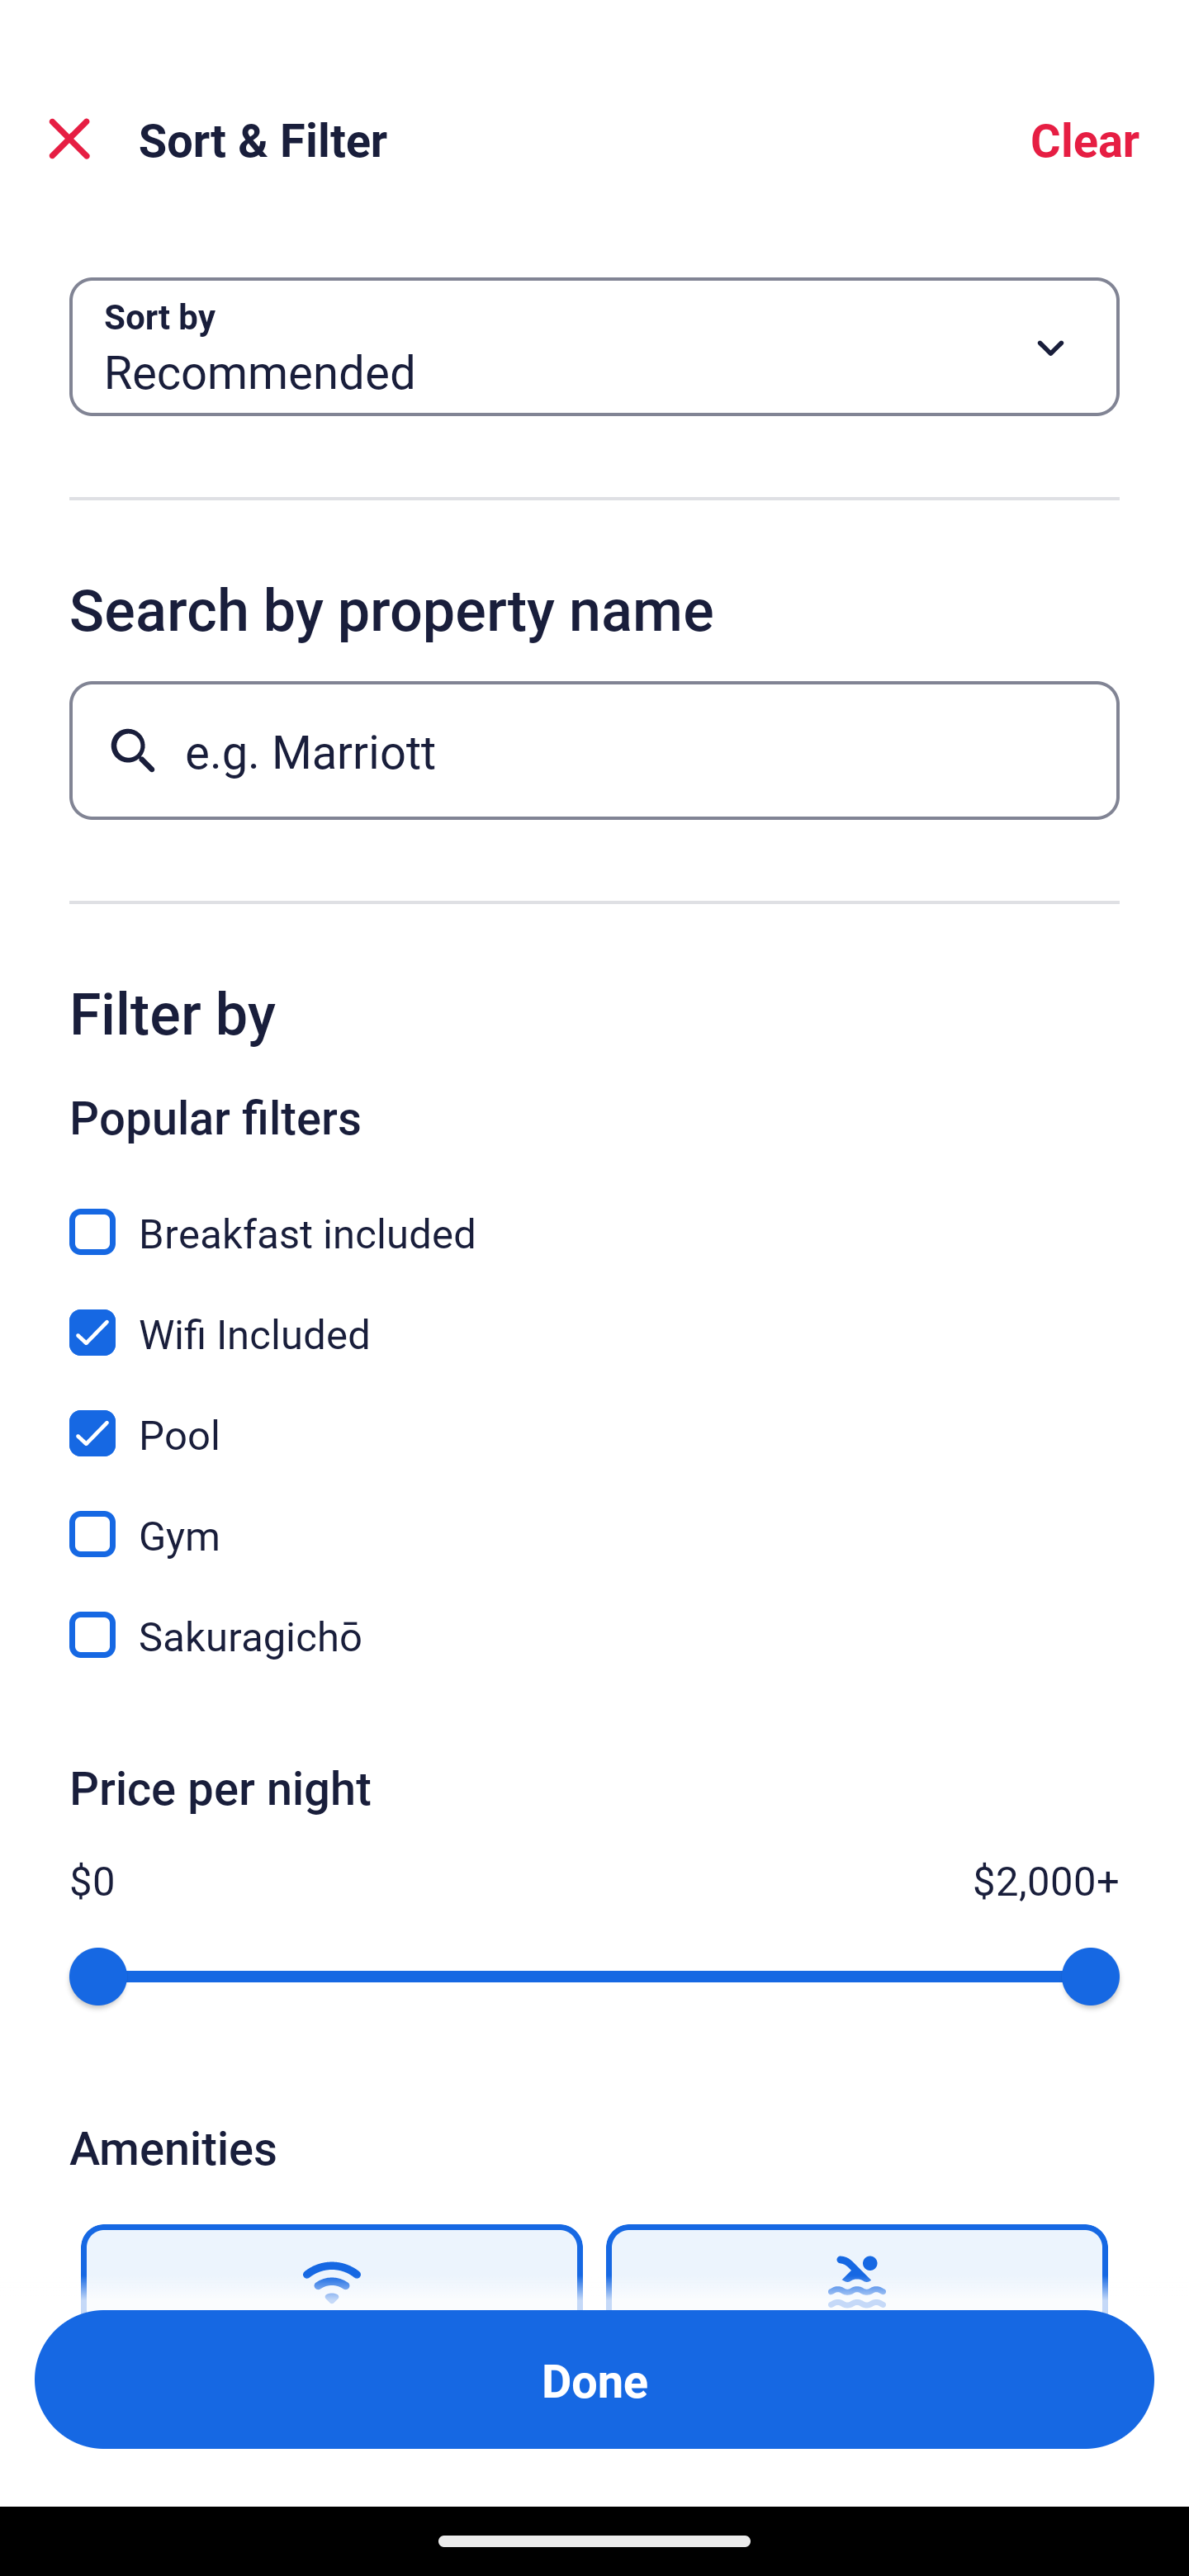 The height and width of the screenshot is (2576, 1189). Describe the element at coordinates (69, 139) in the screenshot. I see `Close Sort and Filter` at that location.